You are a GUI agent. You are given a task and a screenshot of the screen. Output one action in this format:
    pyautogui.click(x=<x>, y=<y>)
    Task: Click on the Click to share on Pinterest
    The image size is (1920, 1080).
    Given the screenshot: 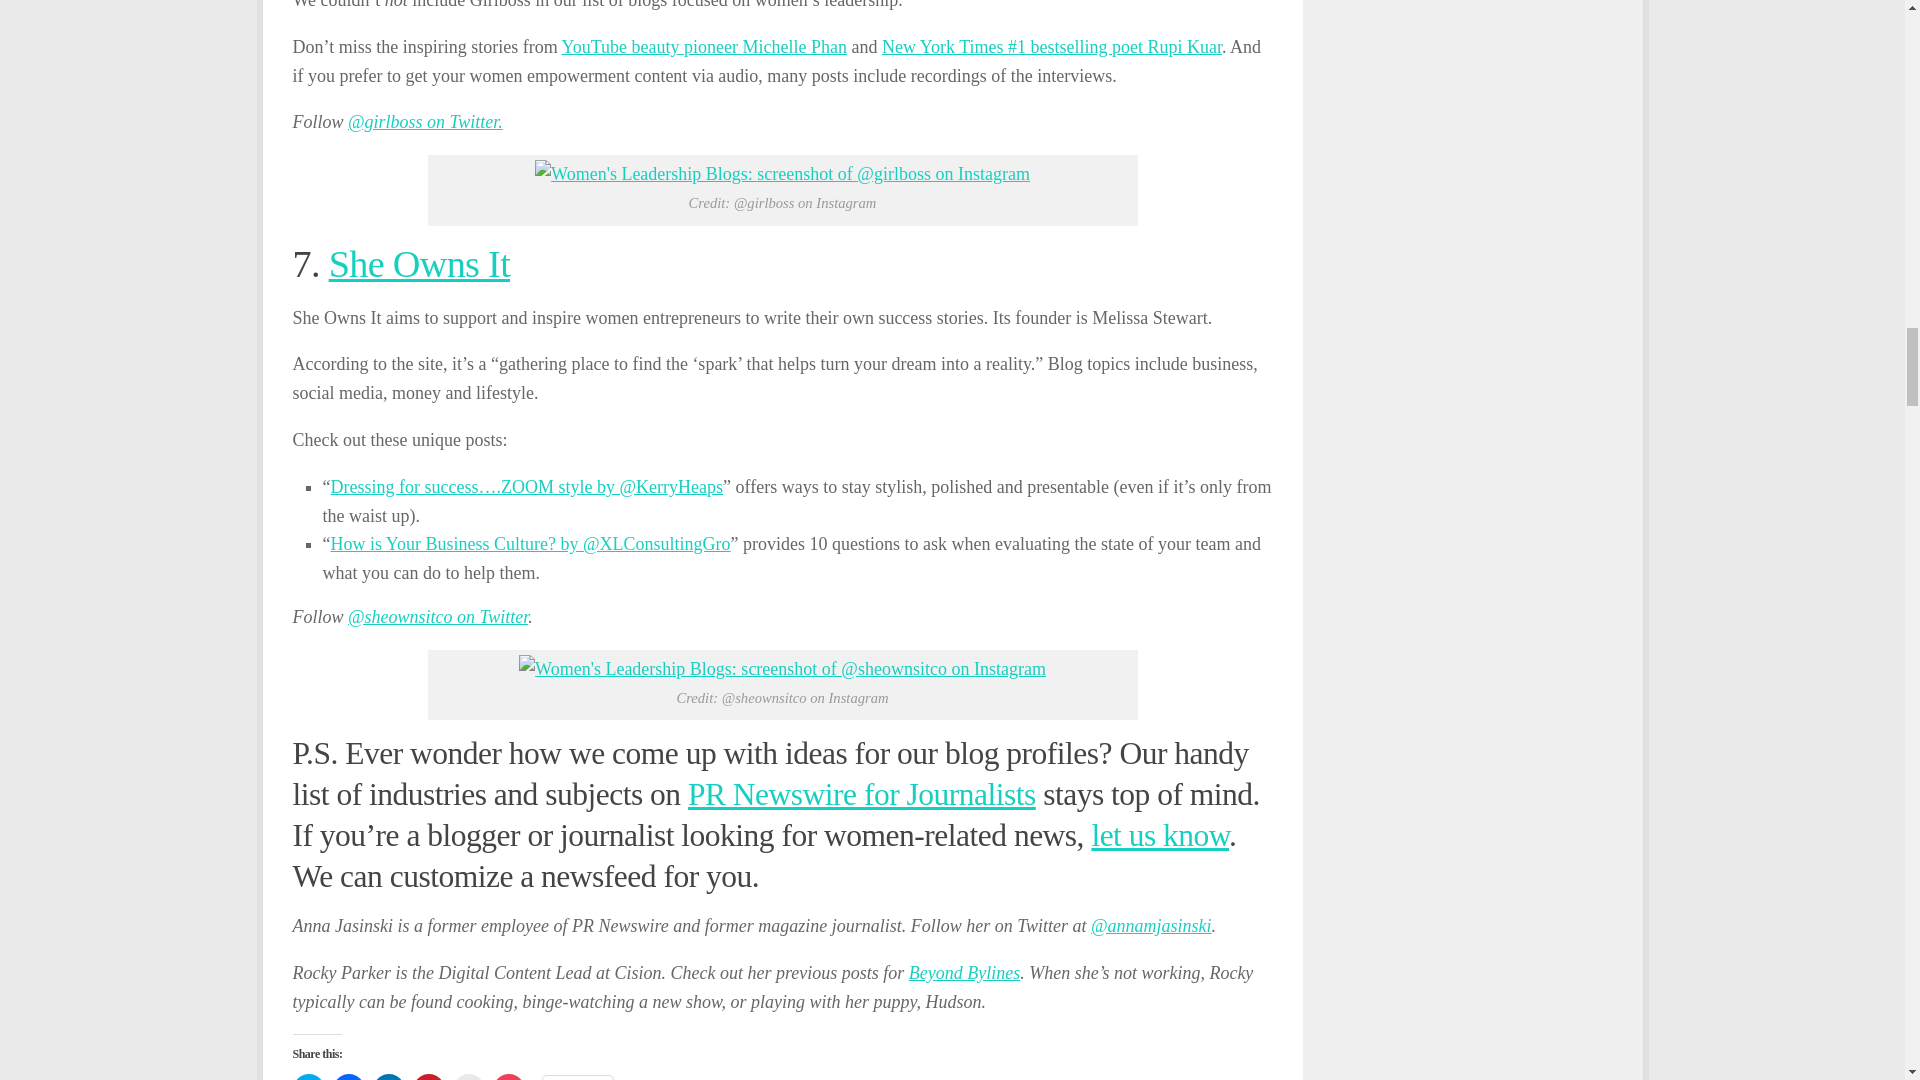 What is the action you would take?
    pyautogui.click(x=428, y=1076)
    